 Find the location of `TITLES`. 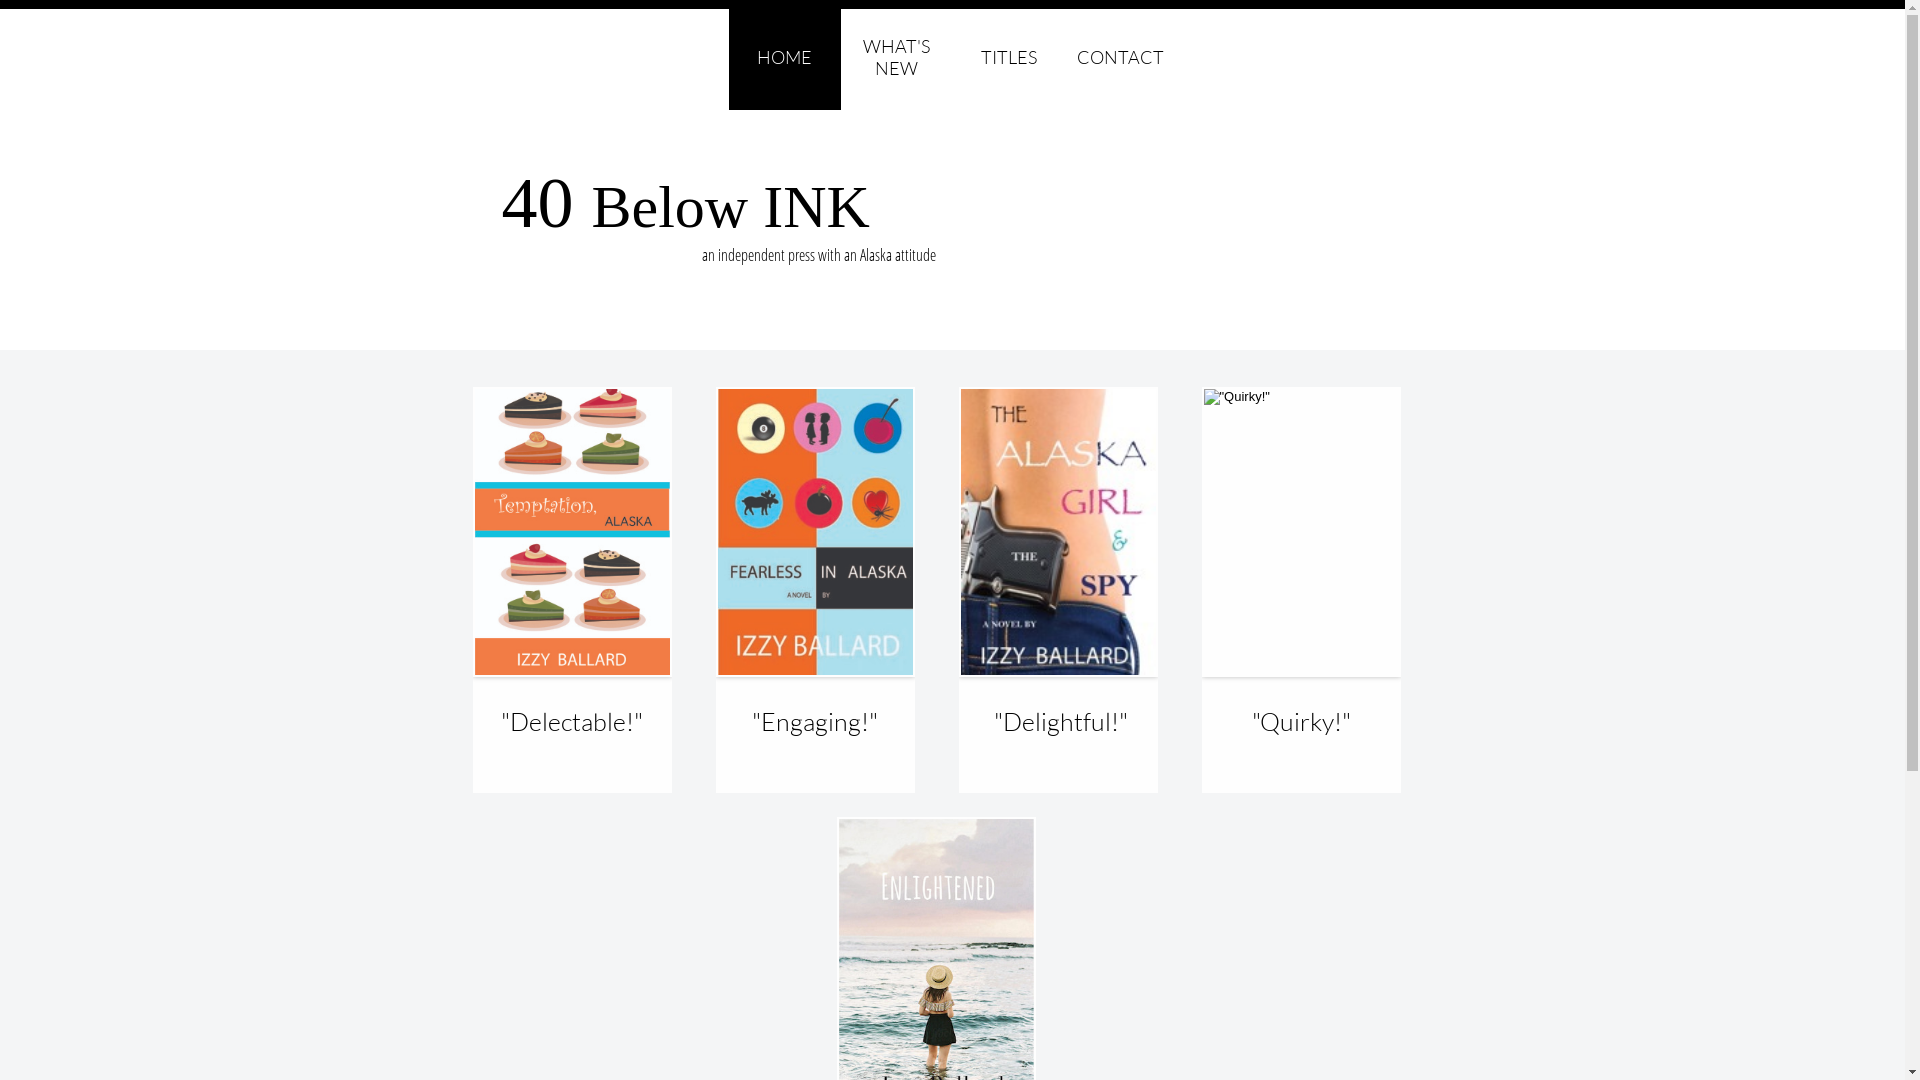

TITLES is located at coordinates (1008, 58).